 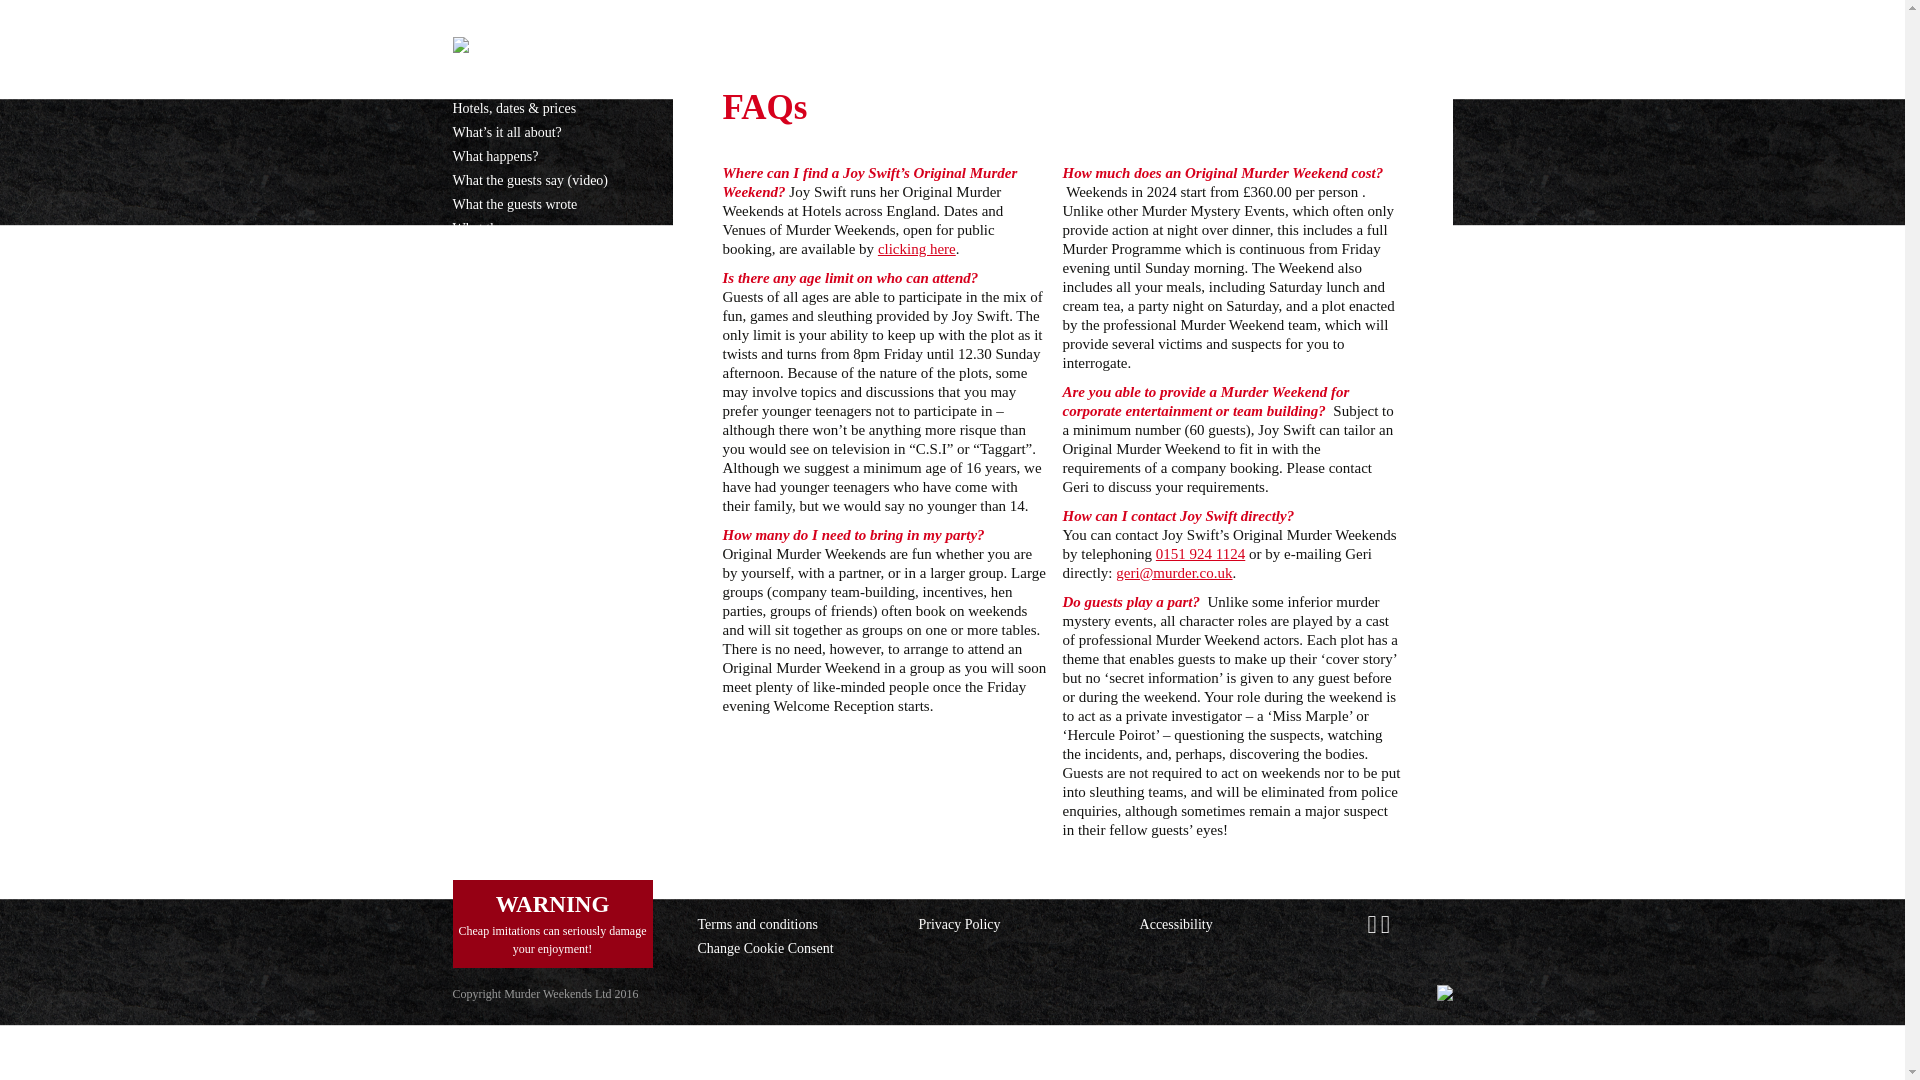 I want to click on Terms and conditions, so click(x=758, y=922).